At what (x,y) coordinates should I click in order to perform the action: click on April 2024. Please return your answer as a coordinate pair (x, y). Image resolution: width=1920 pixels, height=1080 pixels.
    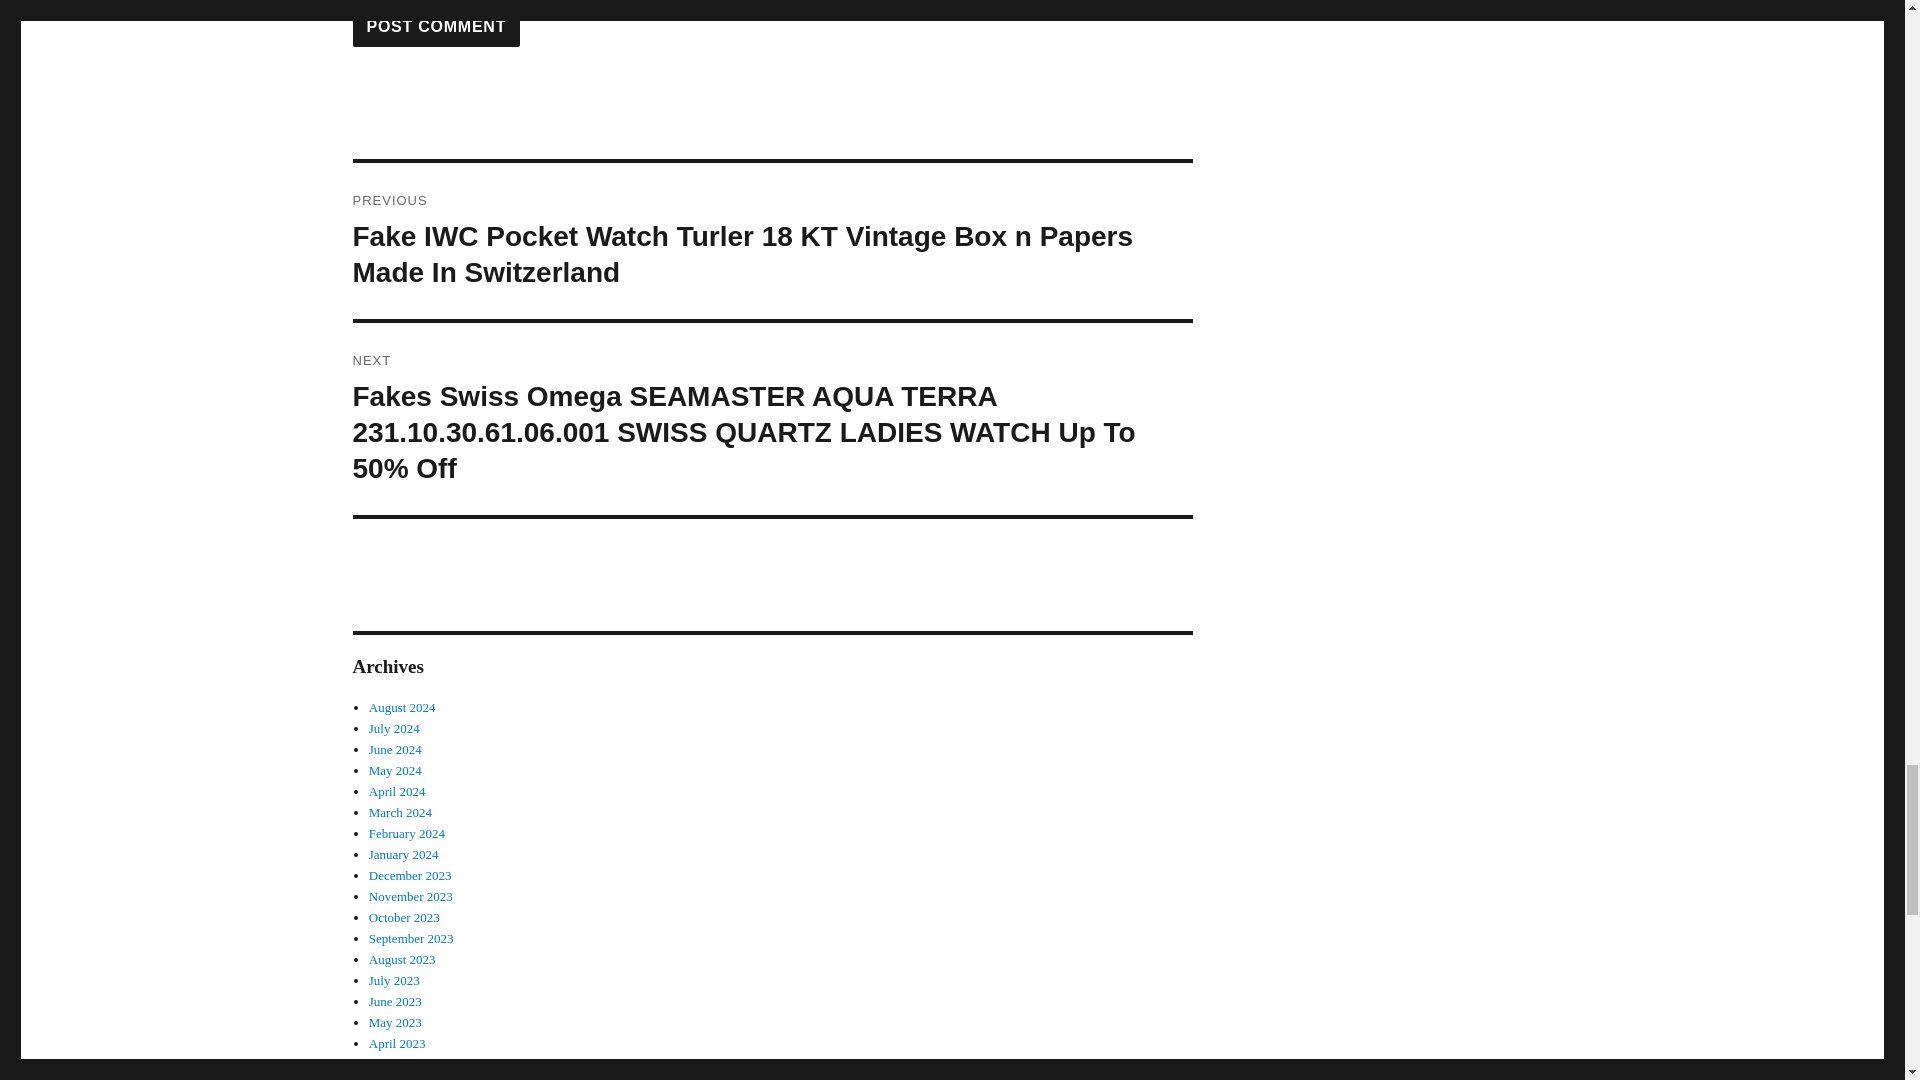
    Looking at the image, I should click on (397, 792).